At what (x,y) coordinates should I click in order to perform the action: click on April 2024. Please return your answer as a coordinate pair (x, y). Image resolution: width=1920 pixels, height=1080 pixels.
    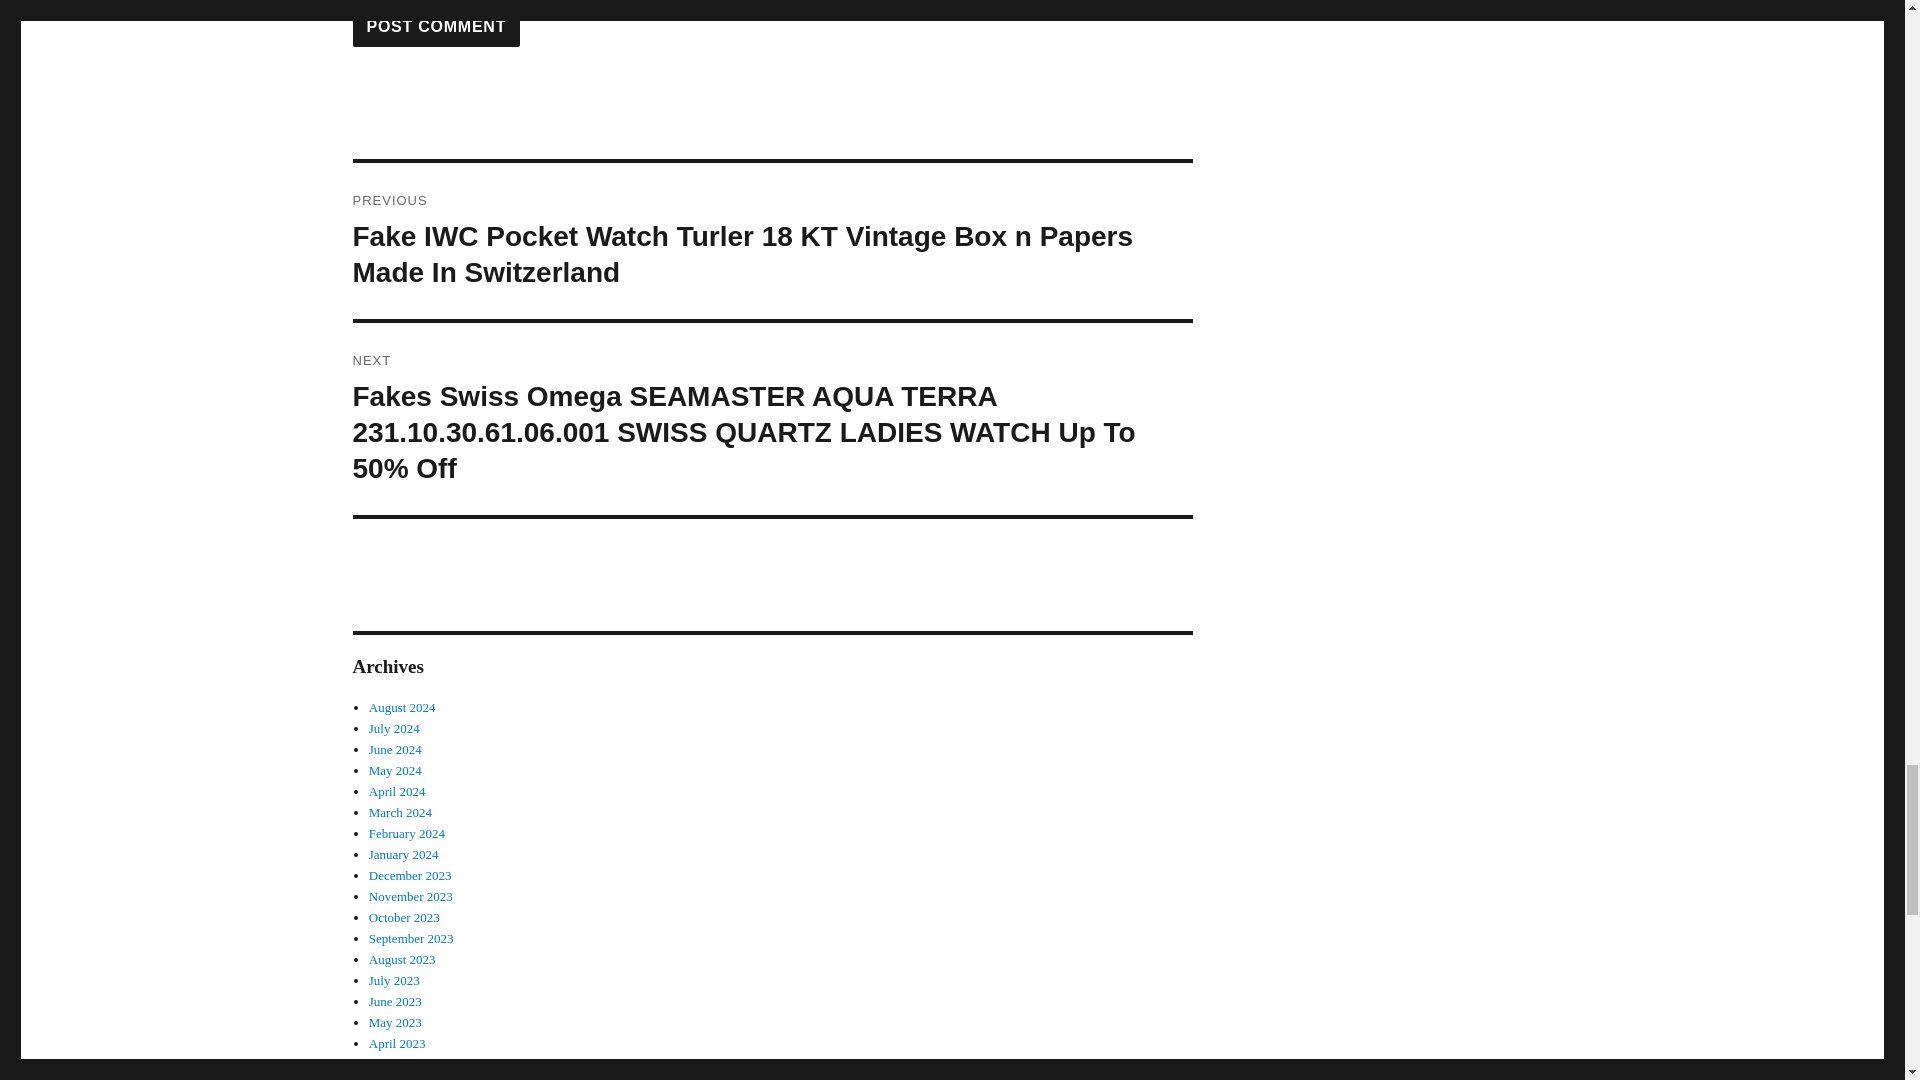
    Looking at the image, I should click on (397, 792).